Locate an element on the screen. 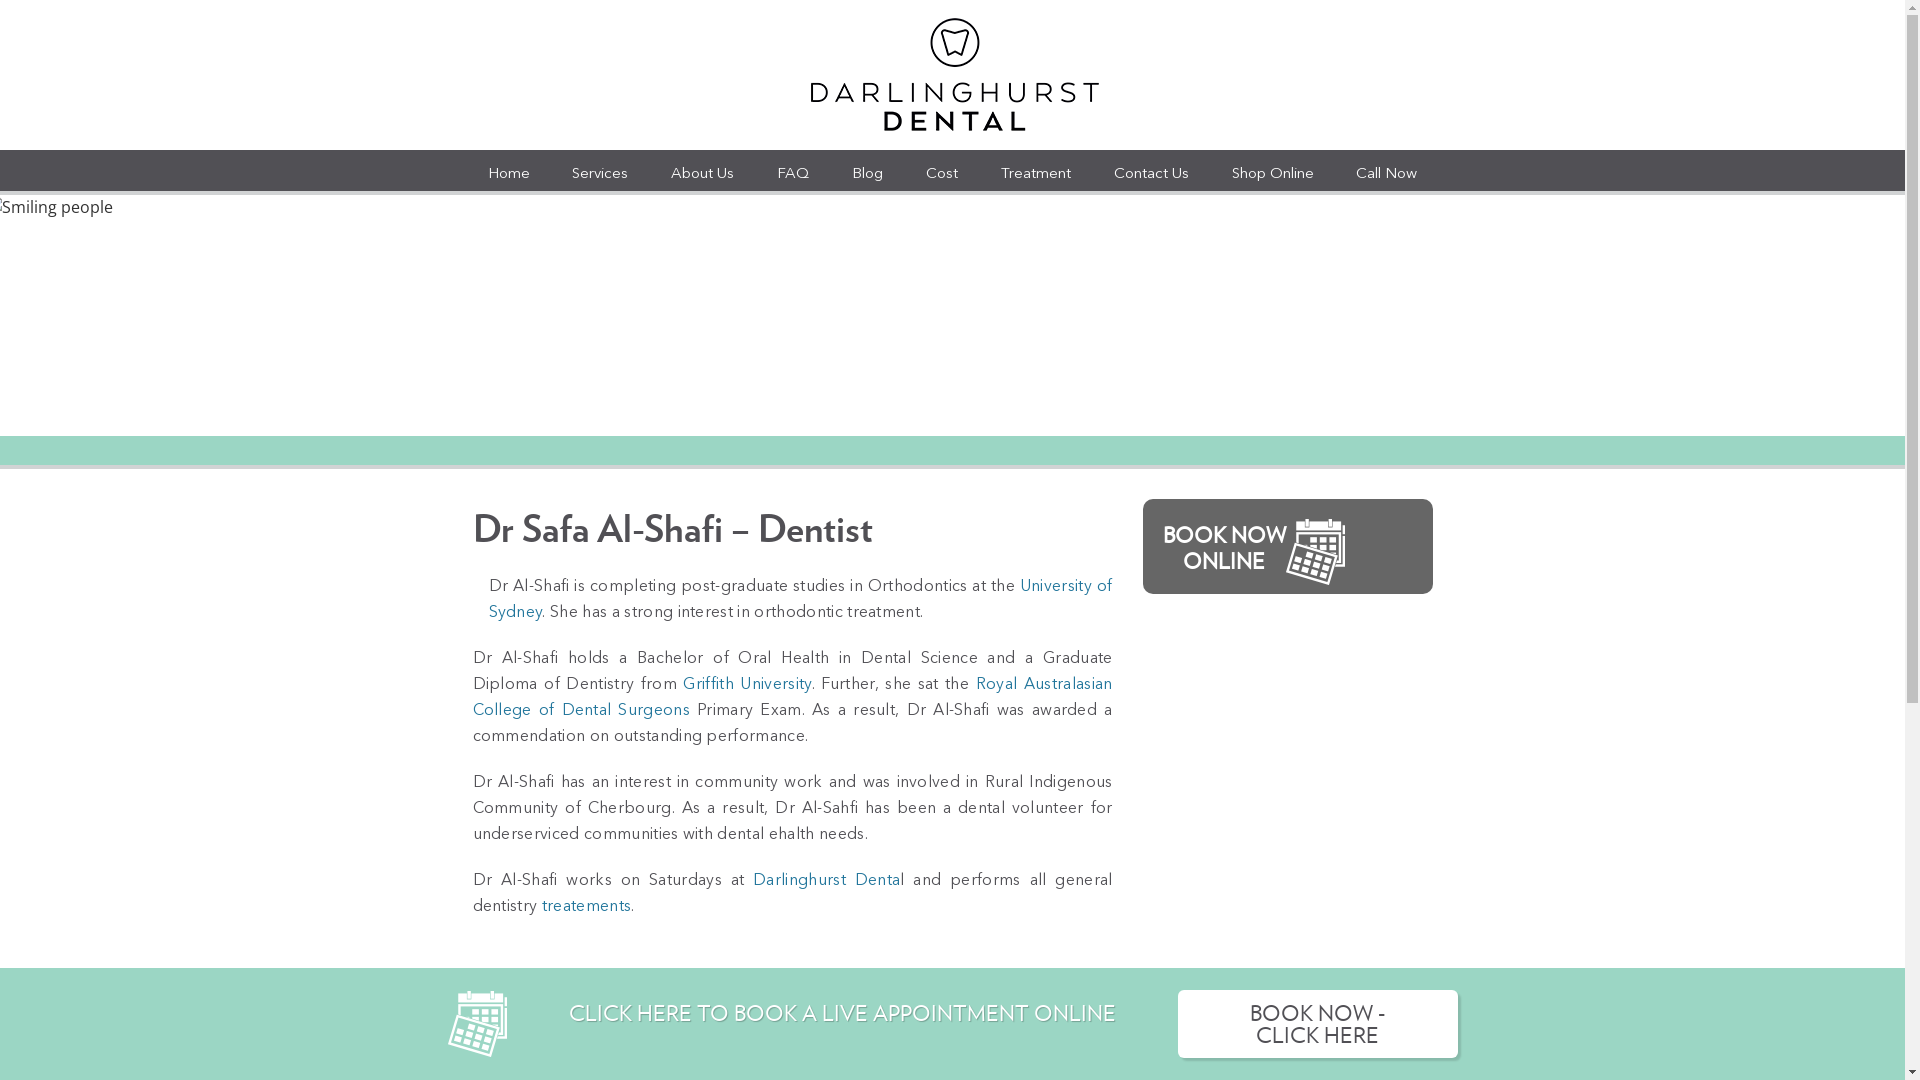 This screenshot has width=1920, height=1080. Darlinghurst Denta is located at coordinates (826, 881).